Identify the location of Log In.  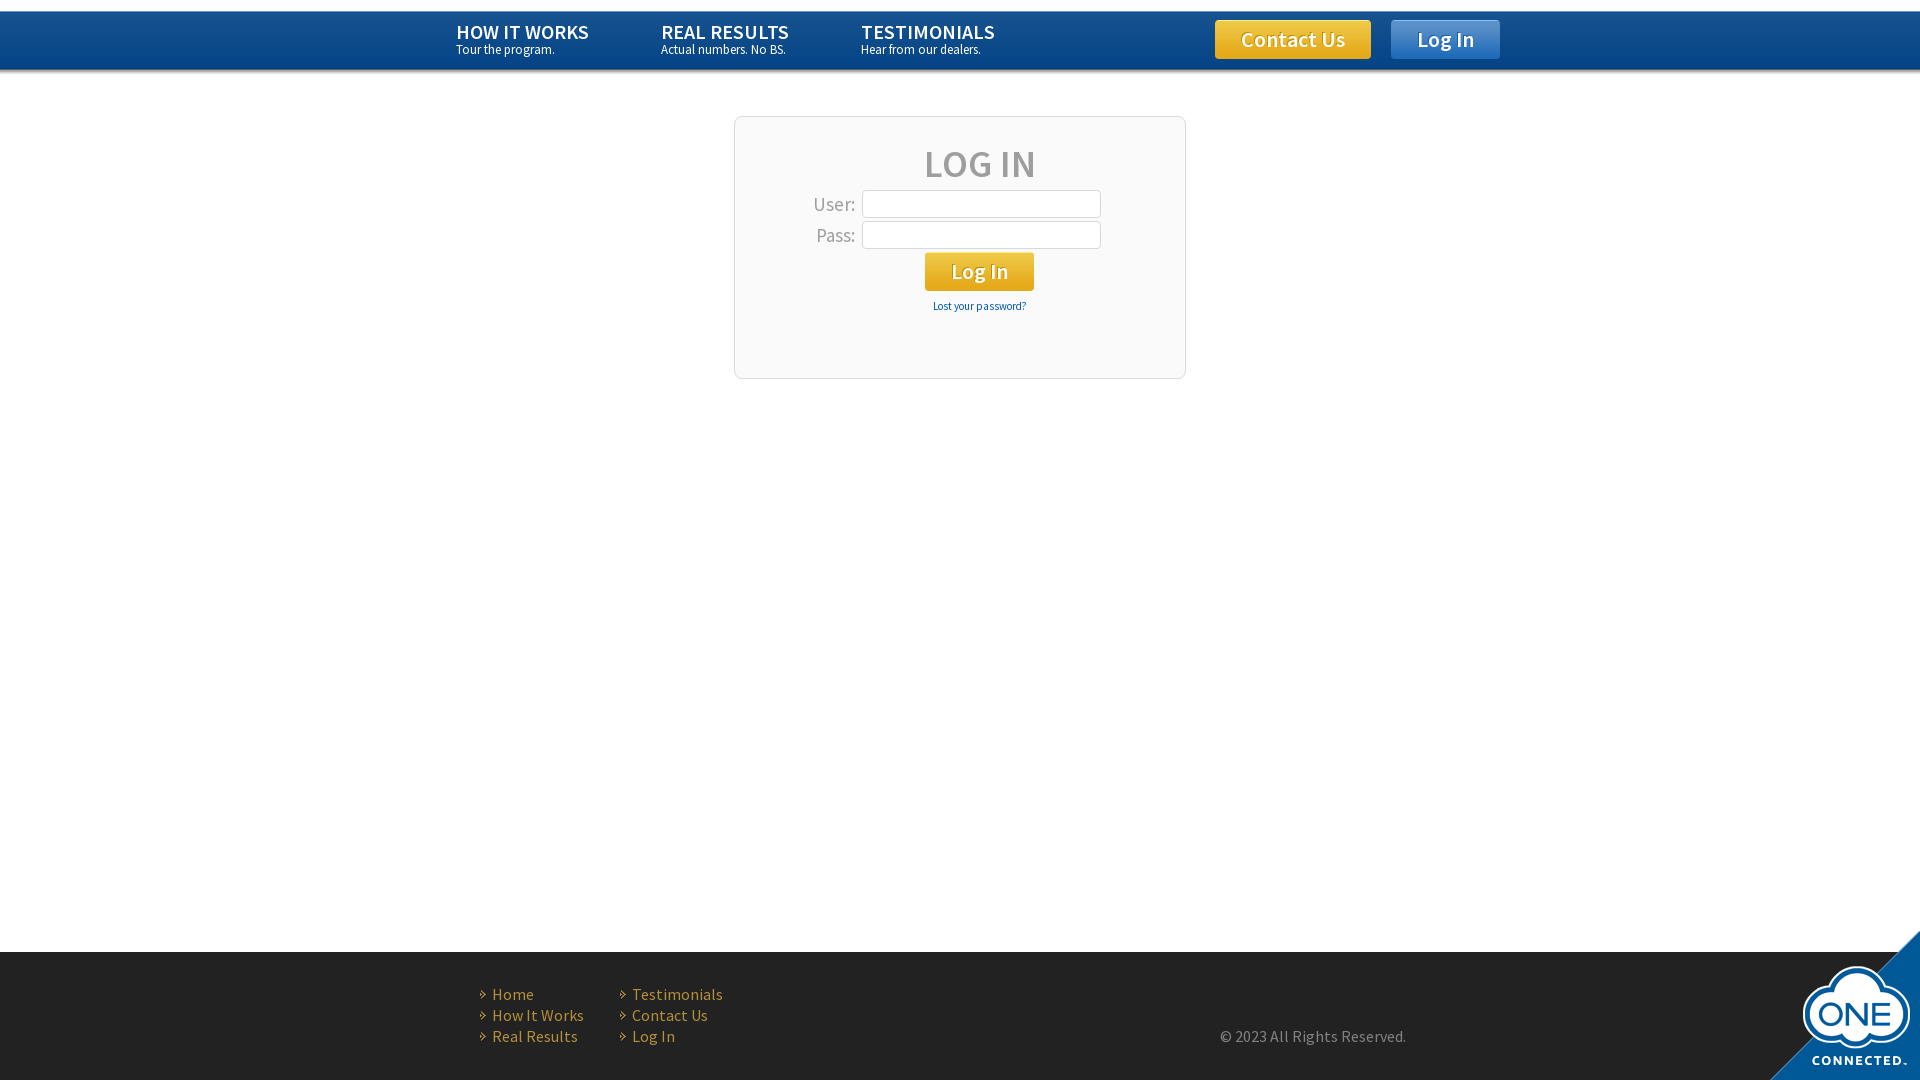
(690, 1036).